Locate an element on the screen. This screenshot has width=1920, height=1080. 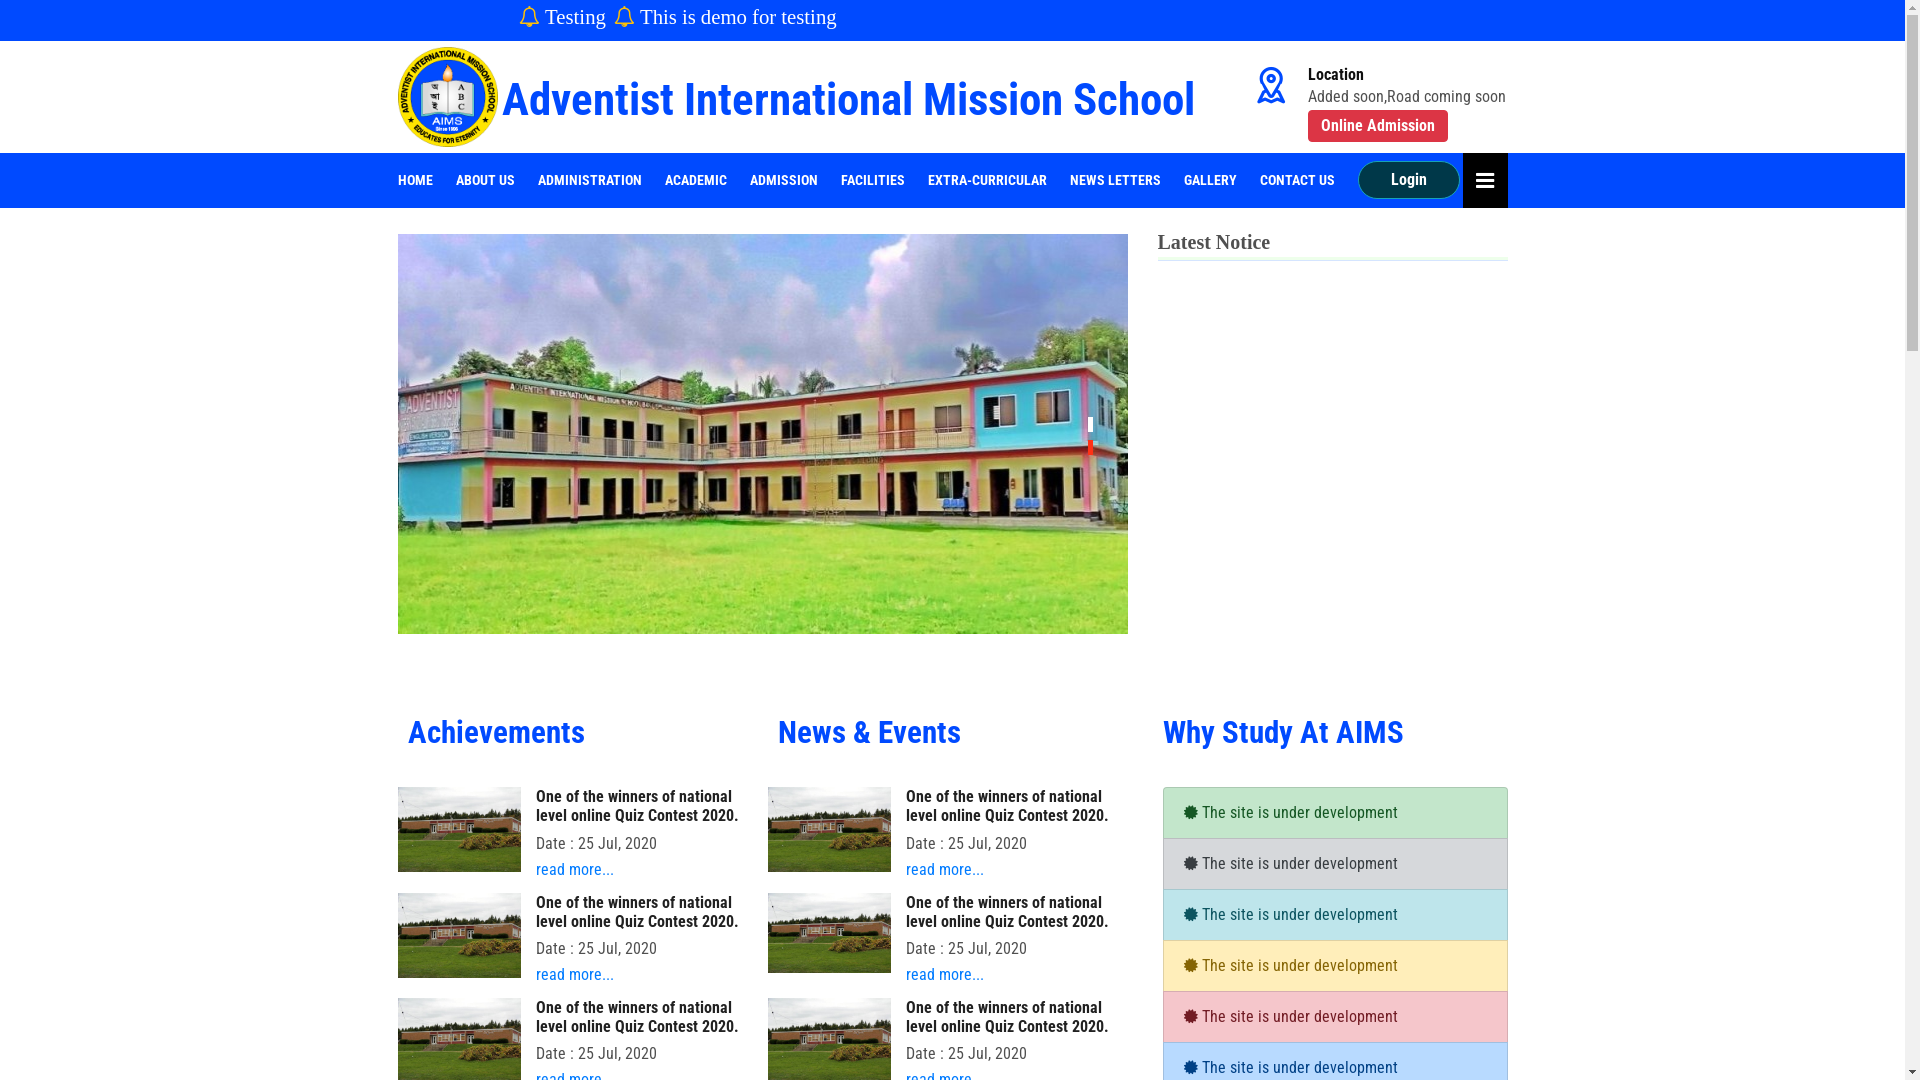
ADMINISTRATION is located at coordinates (590, 180).